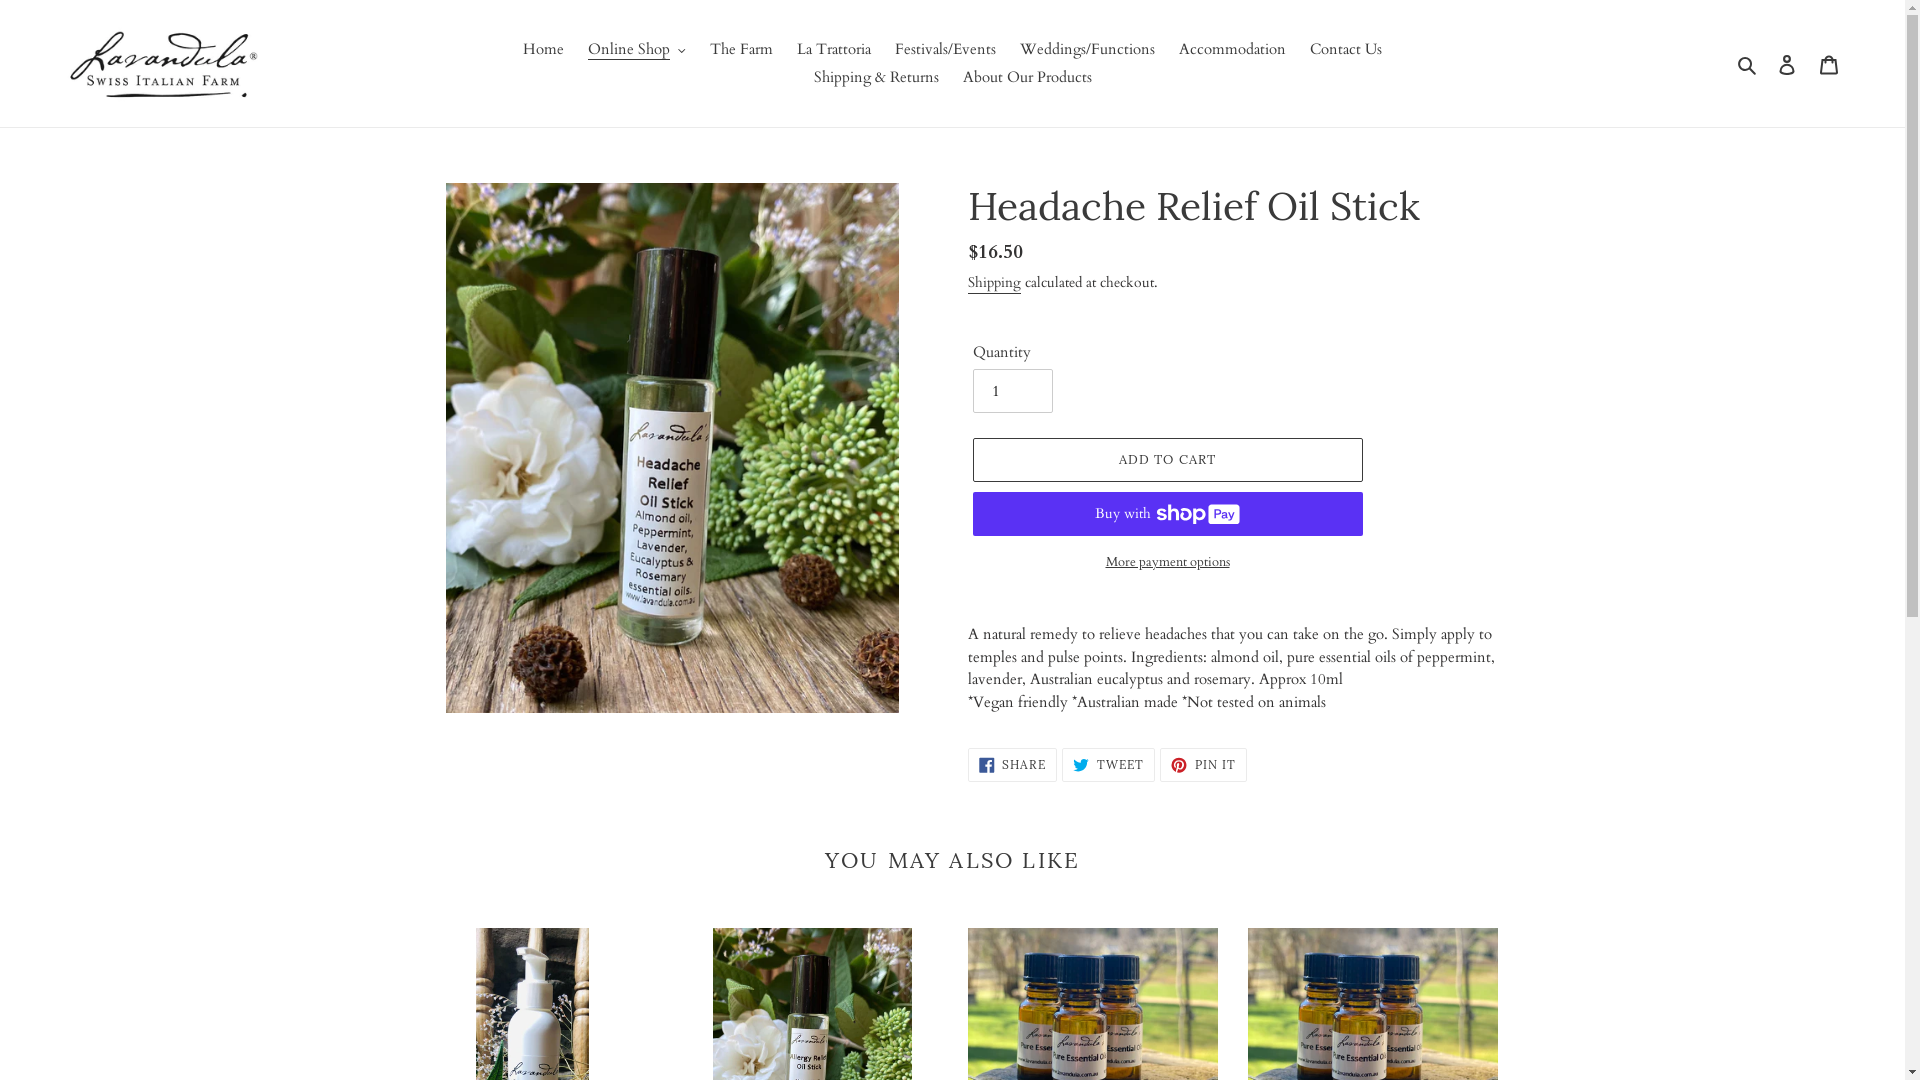 This screenshot has height=1080, width=1920. Describe the element at coordinates (876, 78) in the screenshot. I see `Shipping & Returns` at that location.